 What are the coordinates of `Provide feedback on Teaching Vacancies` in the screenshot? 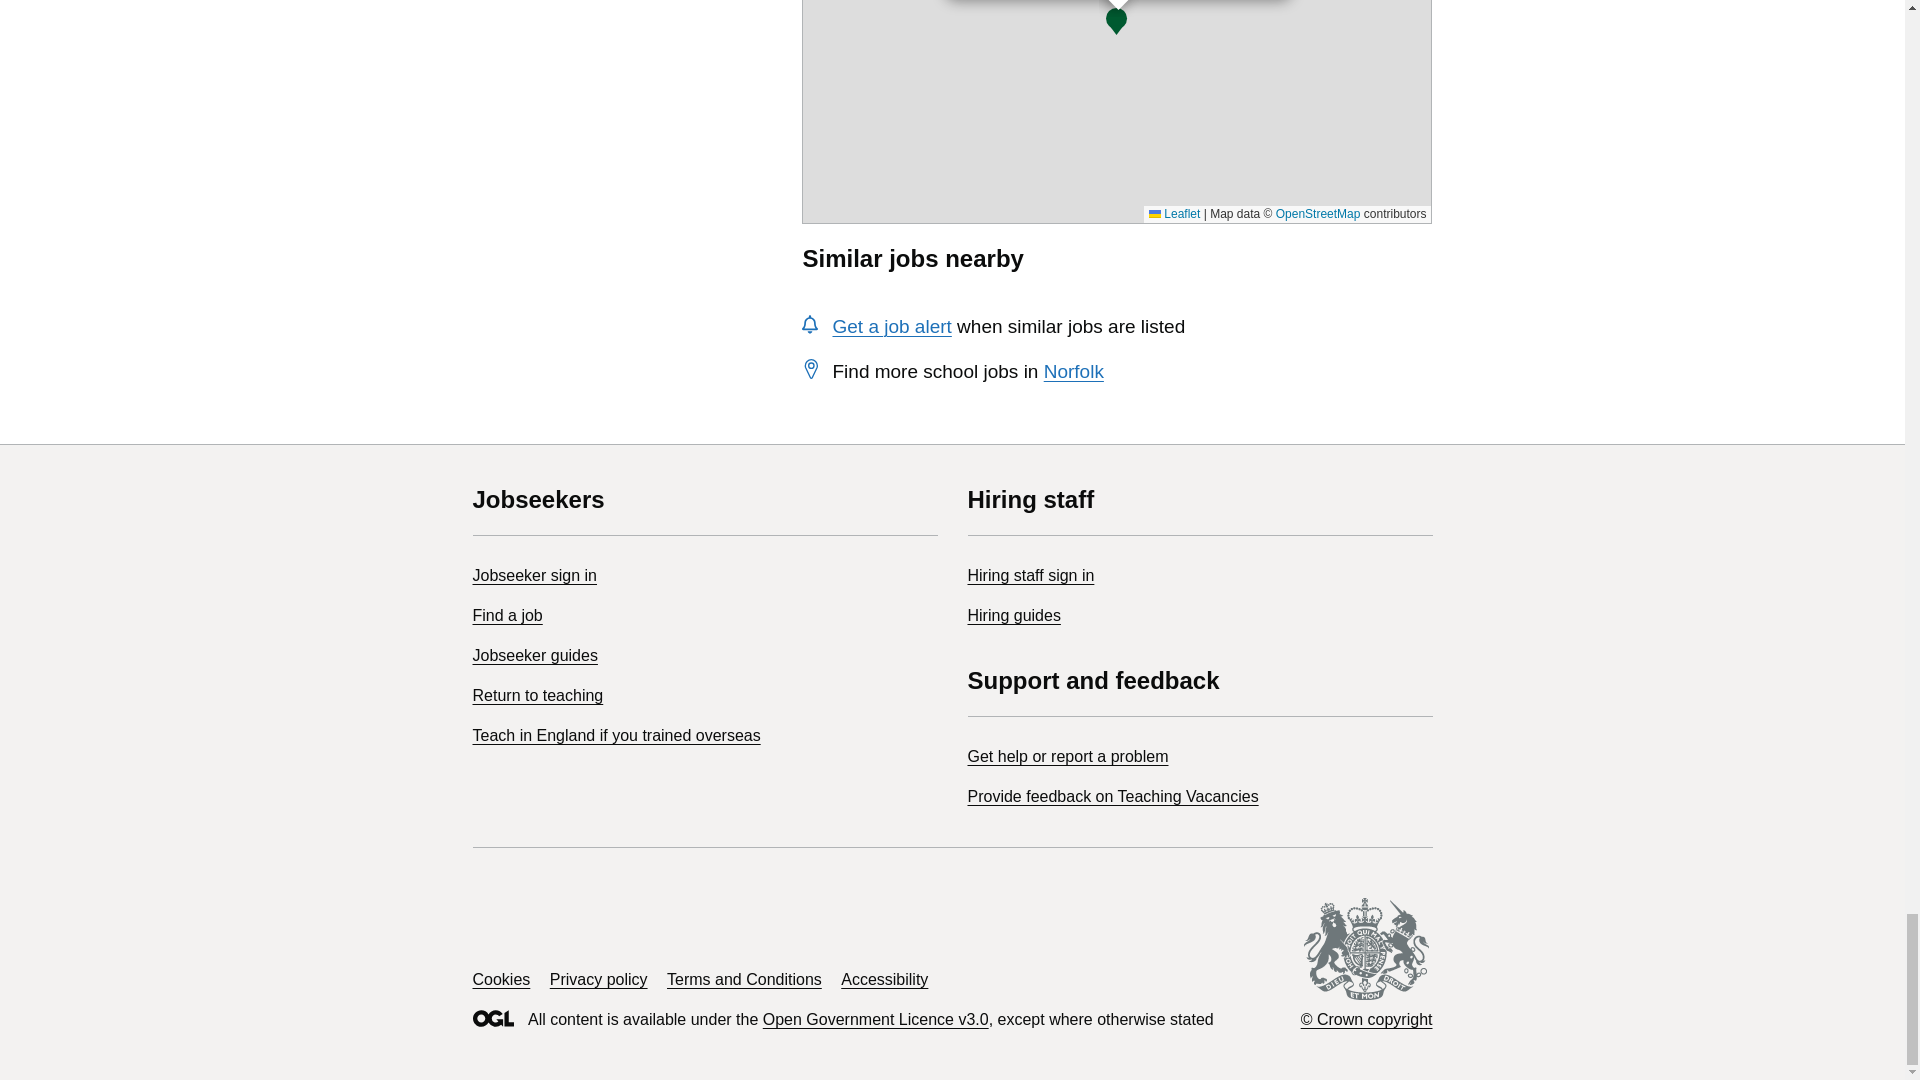 It's located at (1113, 796).